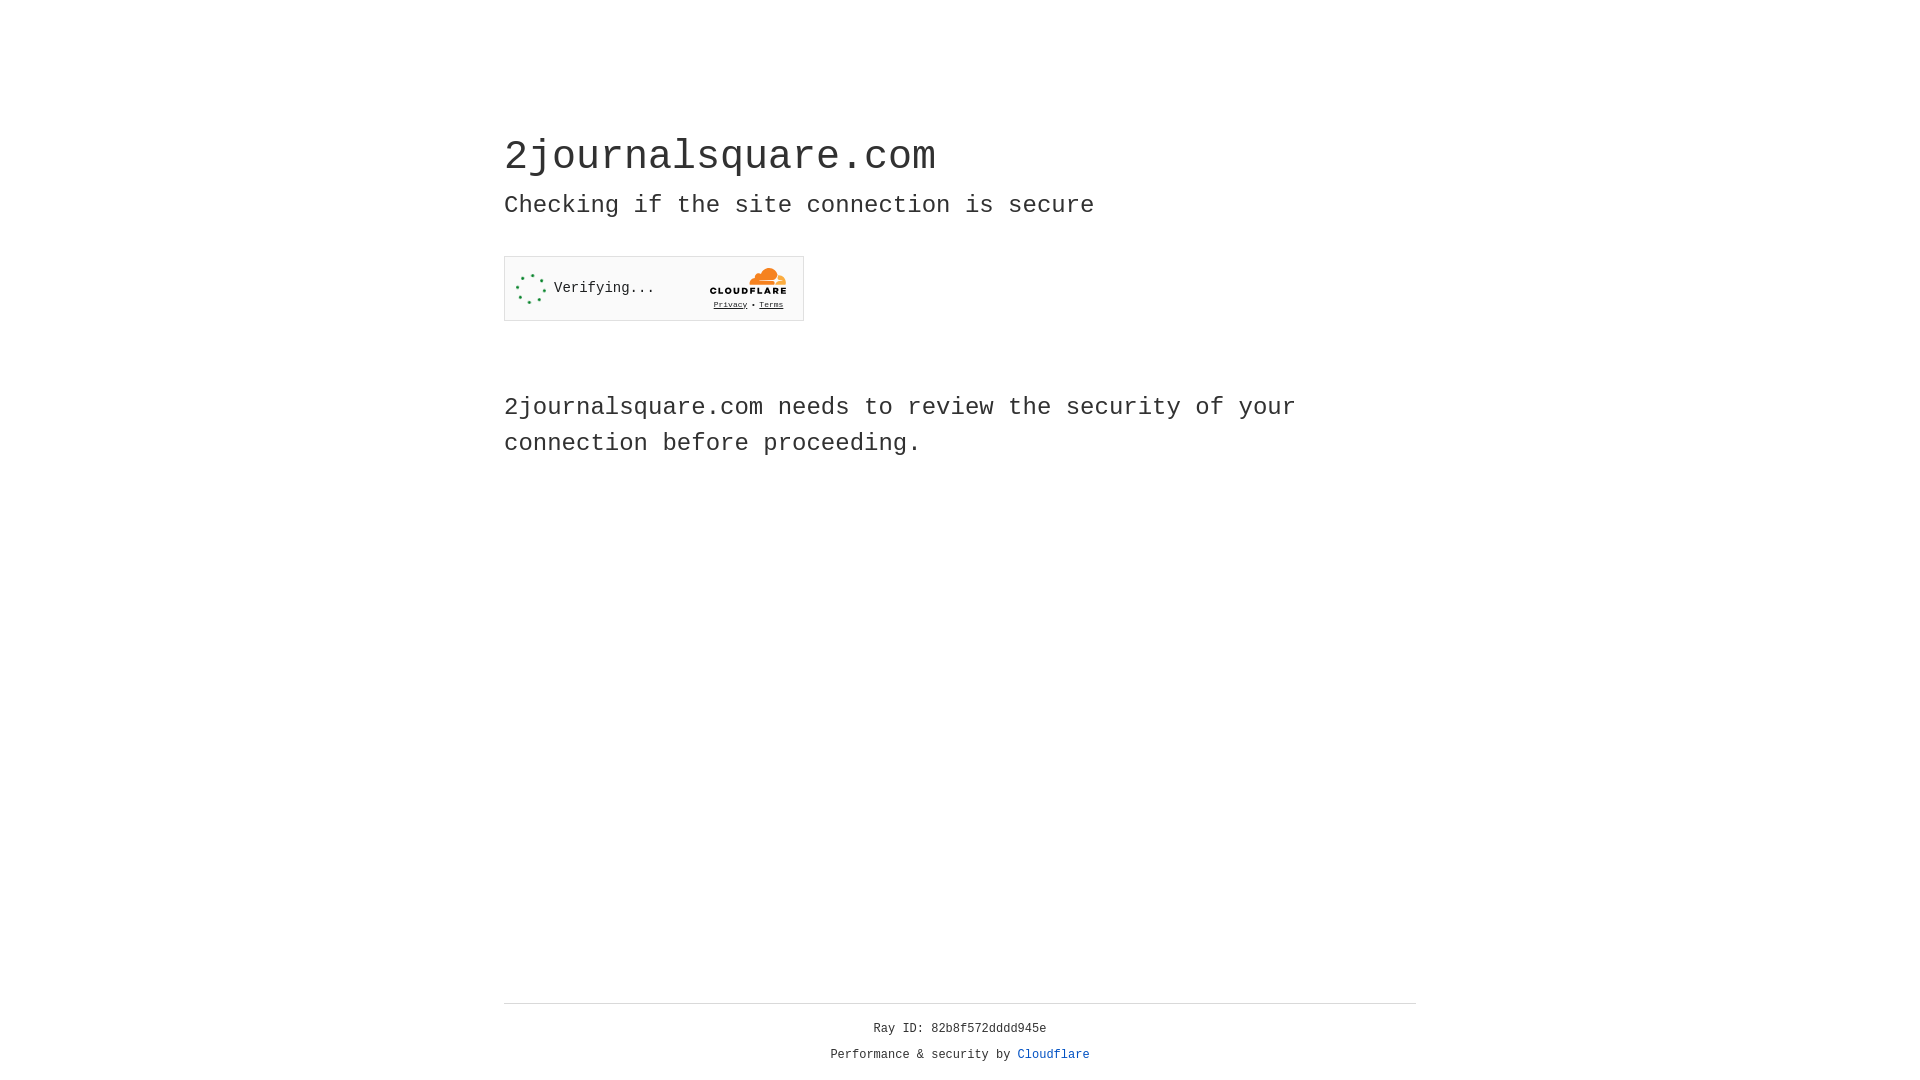 The width and height of the screenshot is (1920, 1080). I want to click on Cloudflare, so click(1054, 1055).